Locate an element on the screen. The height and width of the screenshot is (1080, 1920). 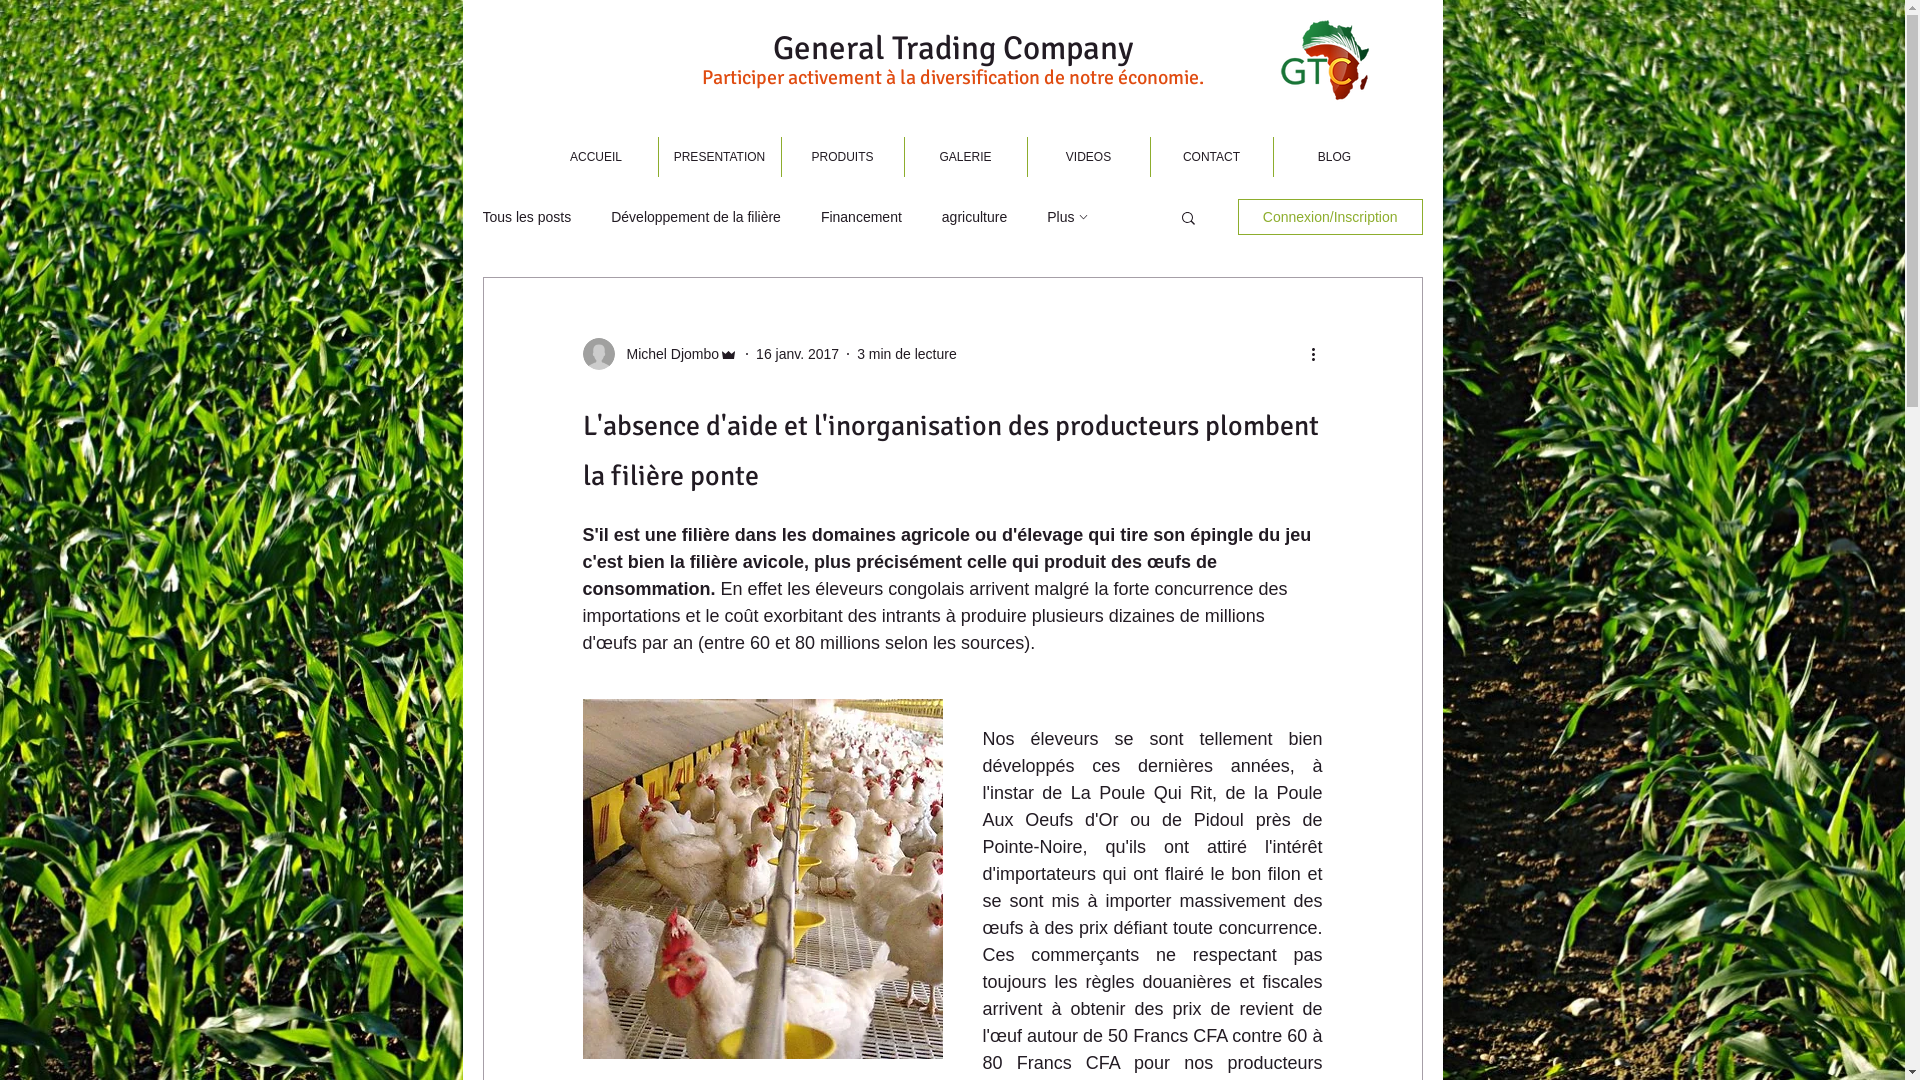
PRODUITS is located at coordinates (843, 157).